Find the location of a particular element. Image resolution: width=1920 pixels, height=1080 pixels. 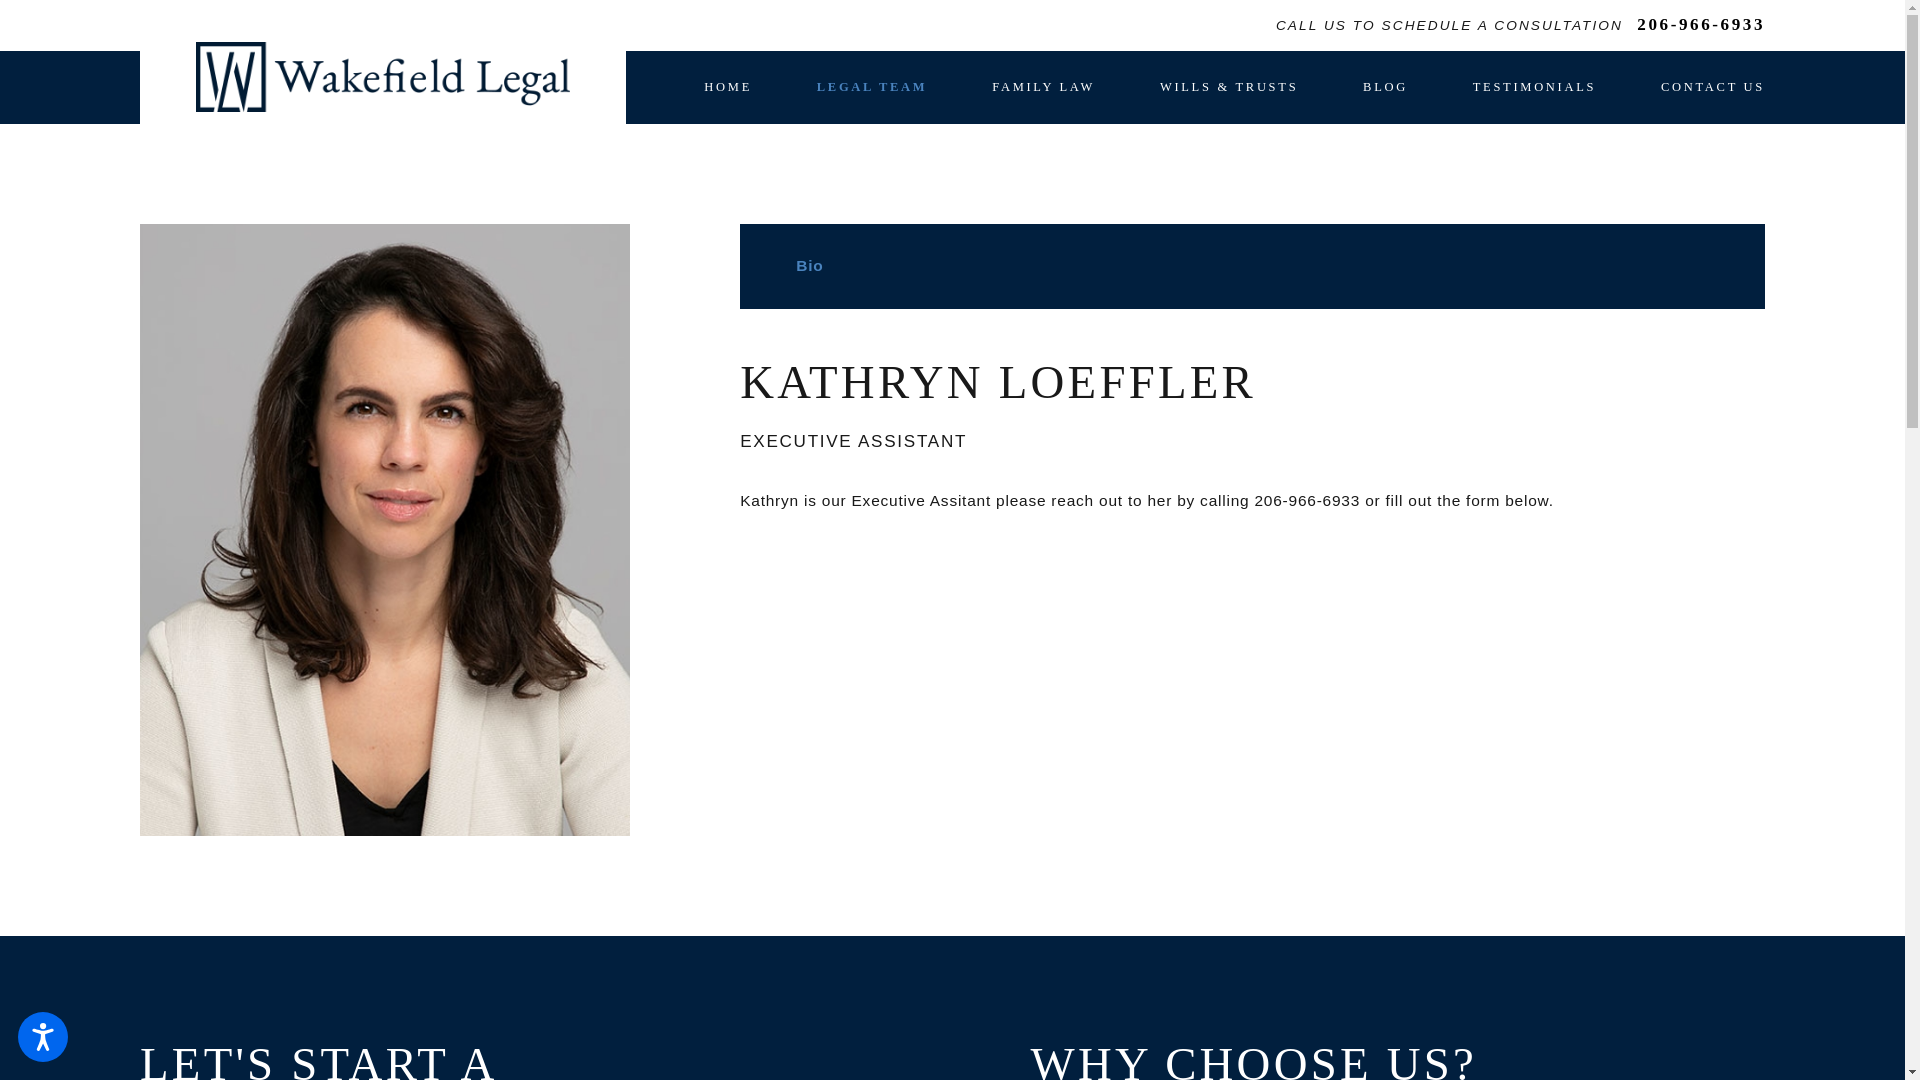

LEGAL TEAM is located at coordinates (872, 87).